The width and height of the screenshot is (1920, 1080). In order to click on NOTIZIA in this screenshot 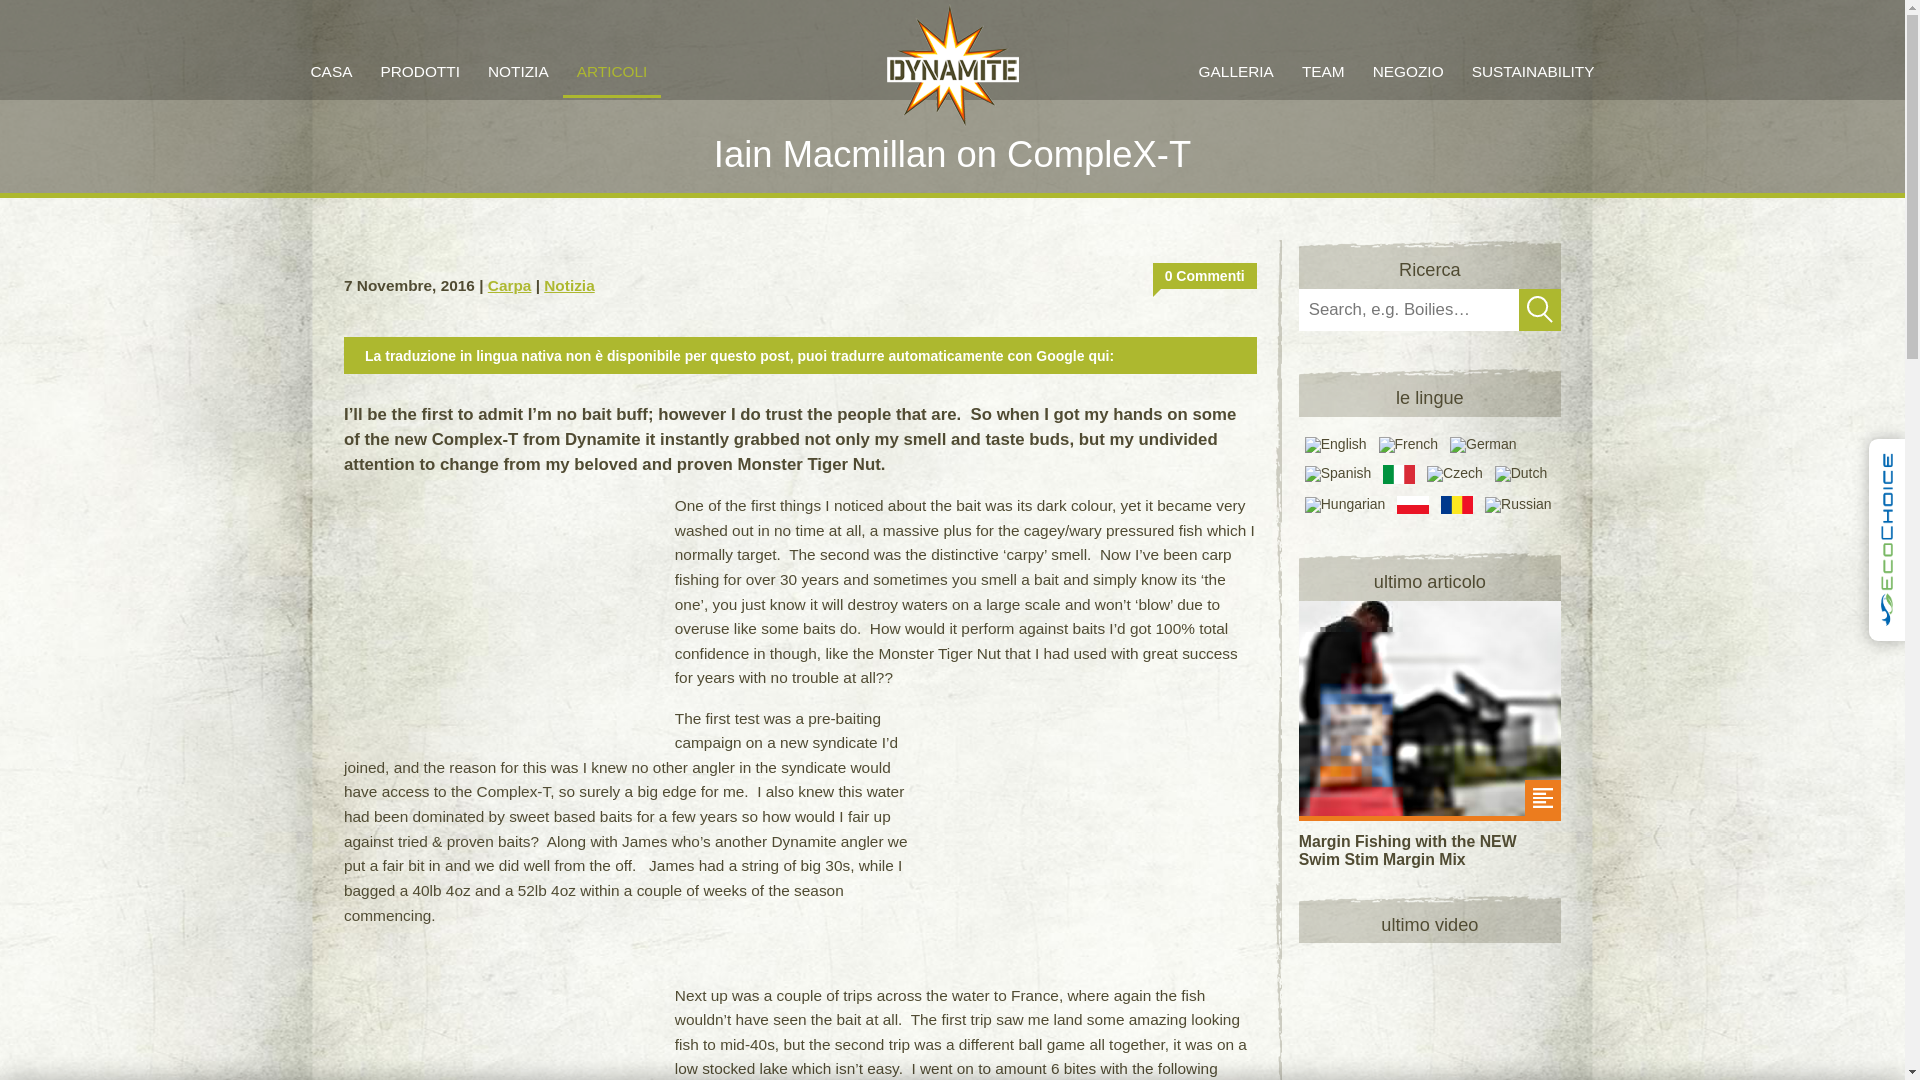, I will do `click(518, 72)`.